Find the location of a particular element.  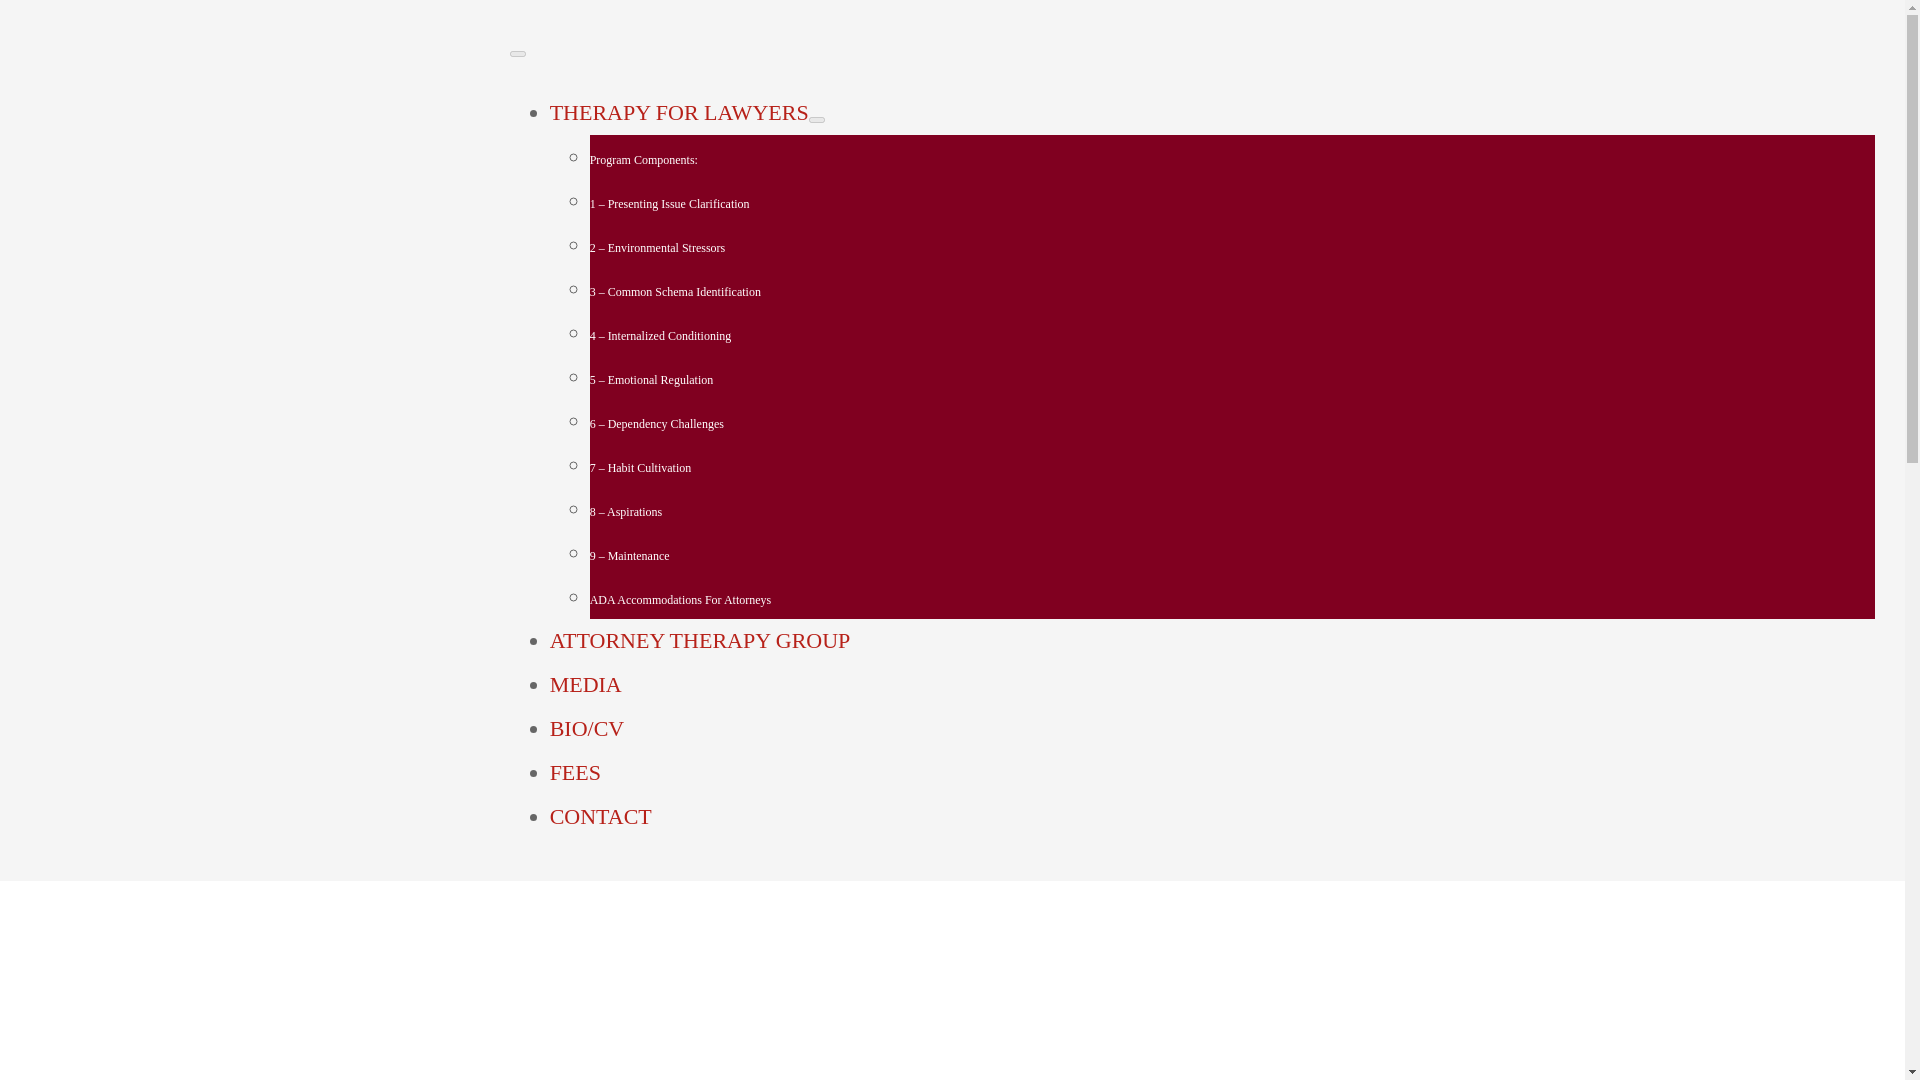

Program Components: is located at coordinates (644, 160).